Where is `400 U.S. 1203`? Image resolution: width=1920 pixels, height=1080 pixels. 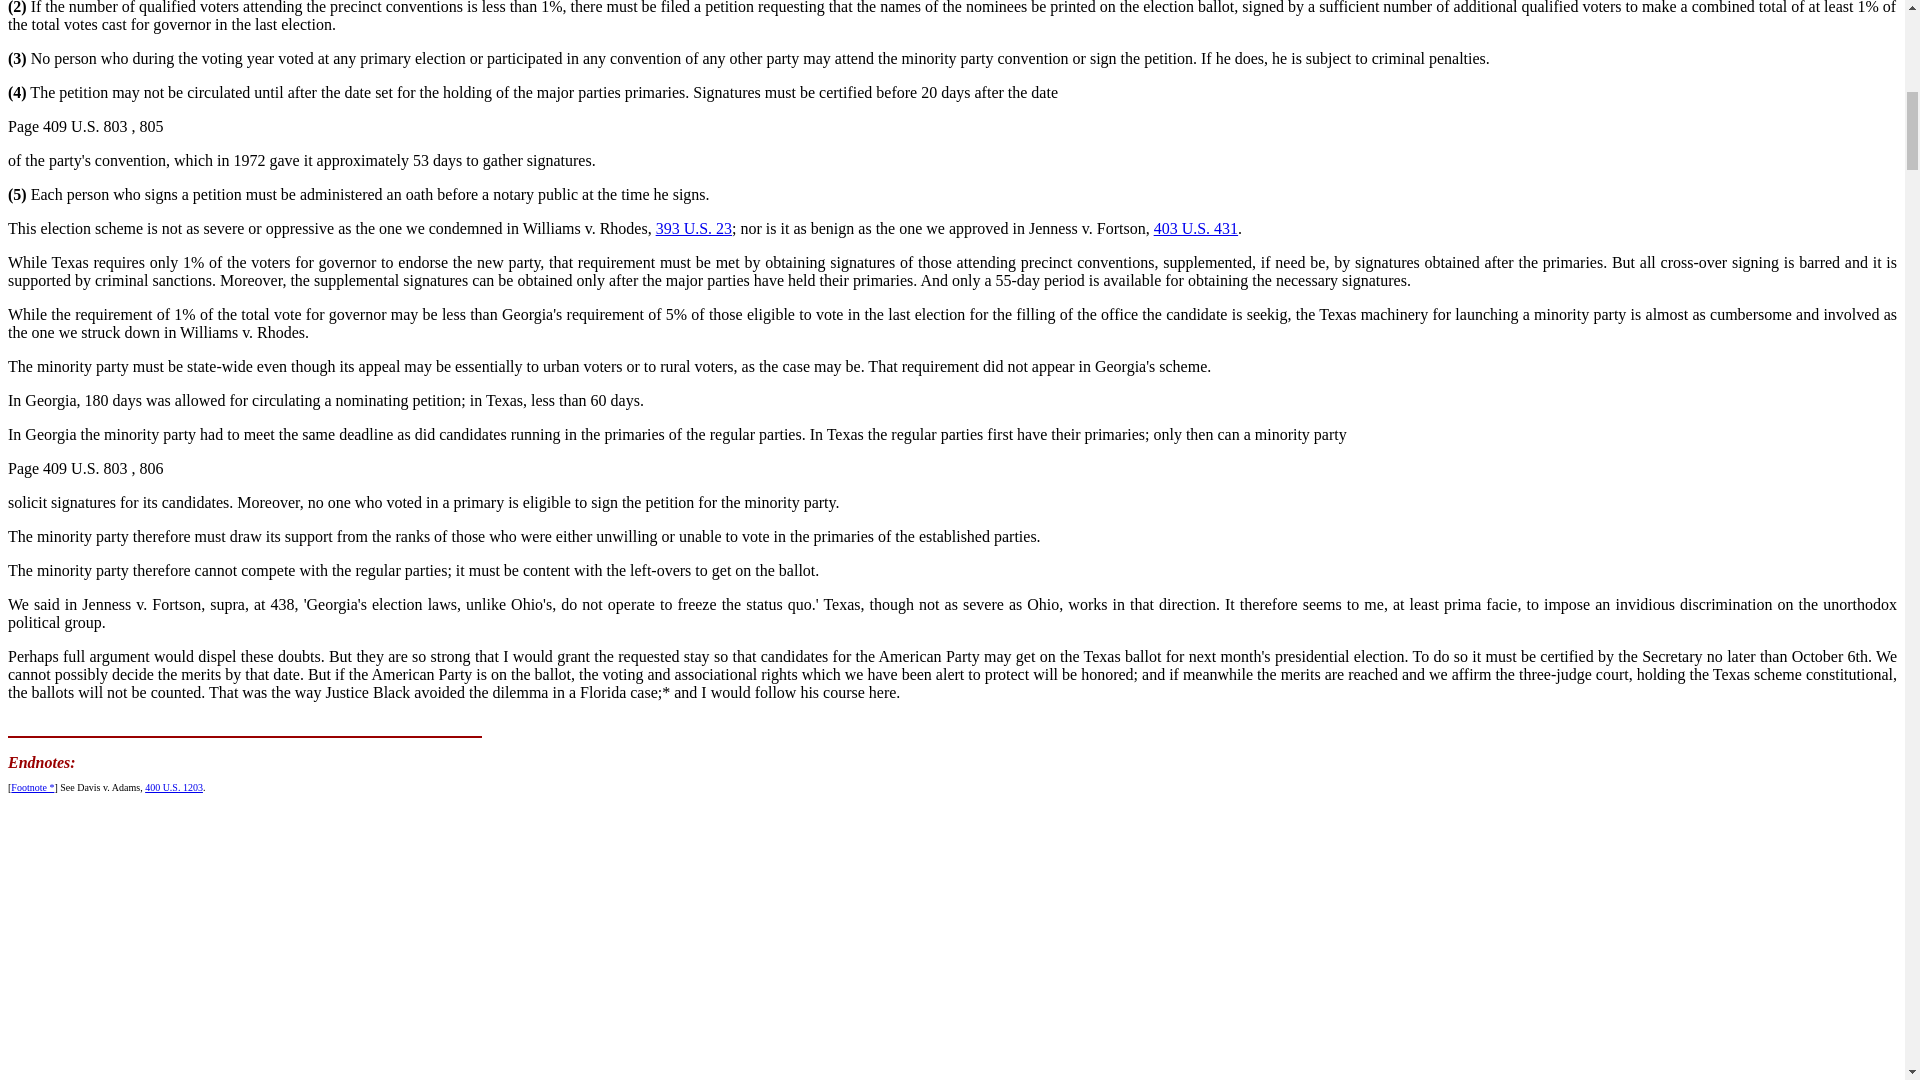 400 U.S. 1203 is located at coordinates (174, 786).